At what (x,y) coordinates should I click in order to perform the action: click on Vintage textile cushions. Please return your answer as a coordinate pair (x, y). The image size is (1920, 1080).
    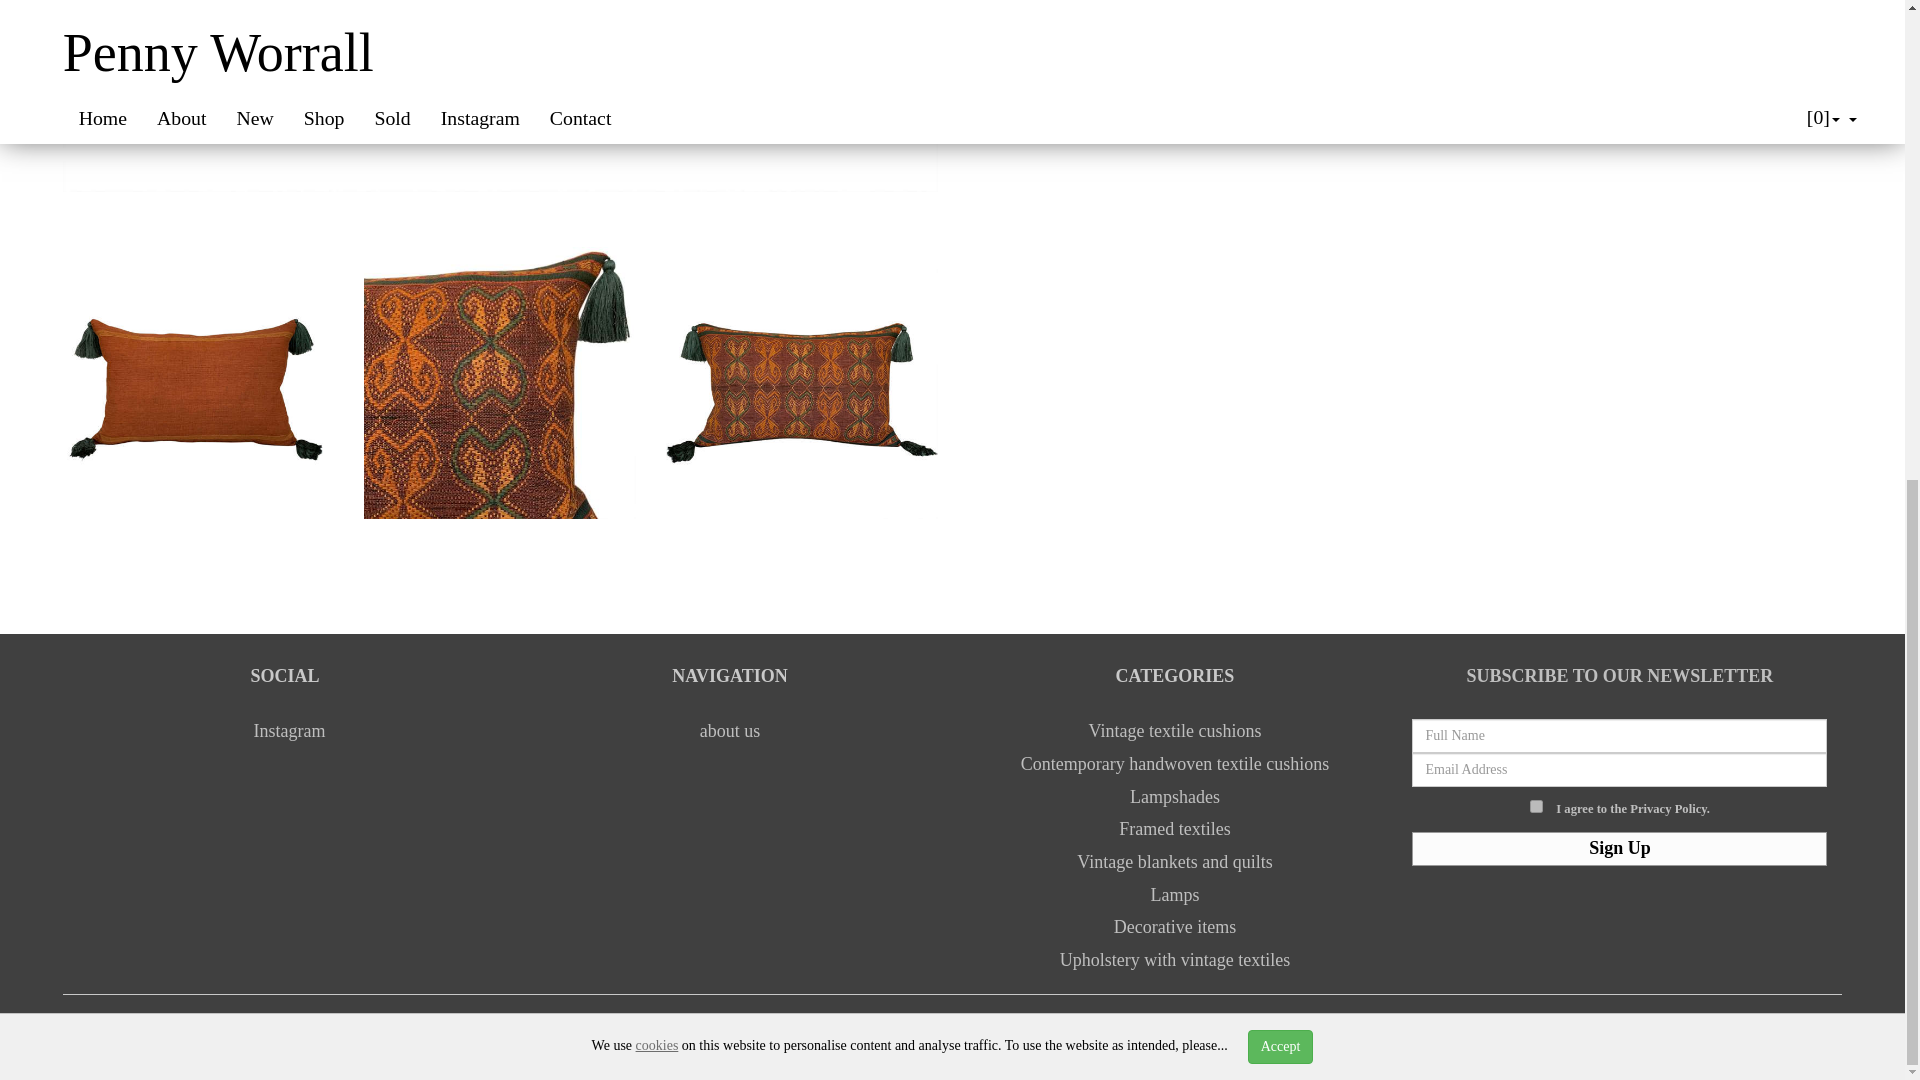
    Looking at the image, I should click on (1174, 730).